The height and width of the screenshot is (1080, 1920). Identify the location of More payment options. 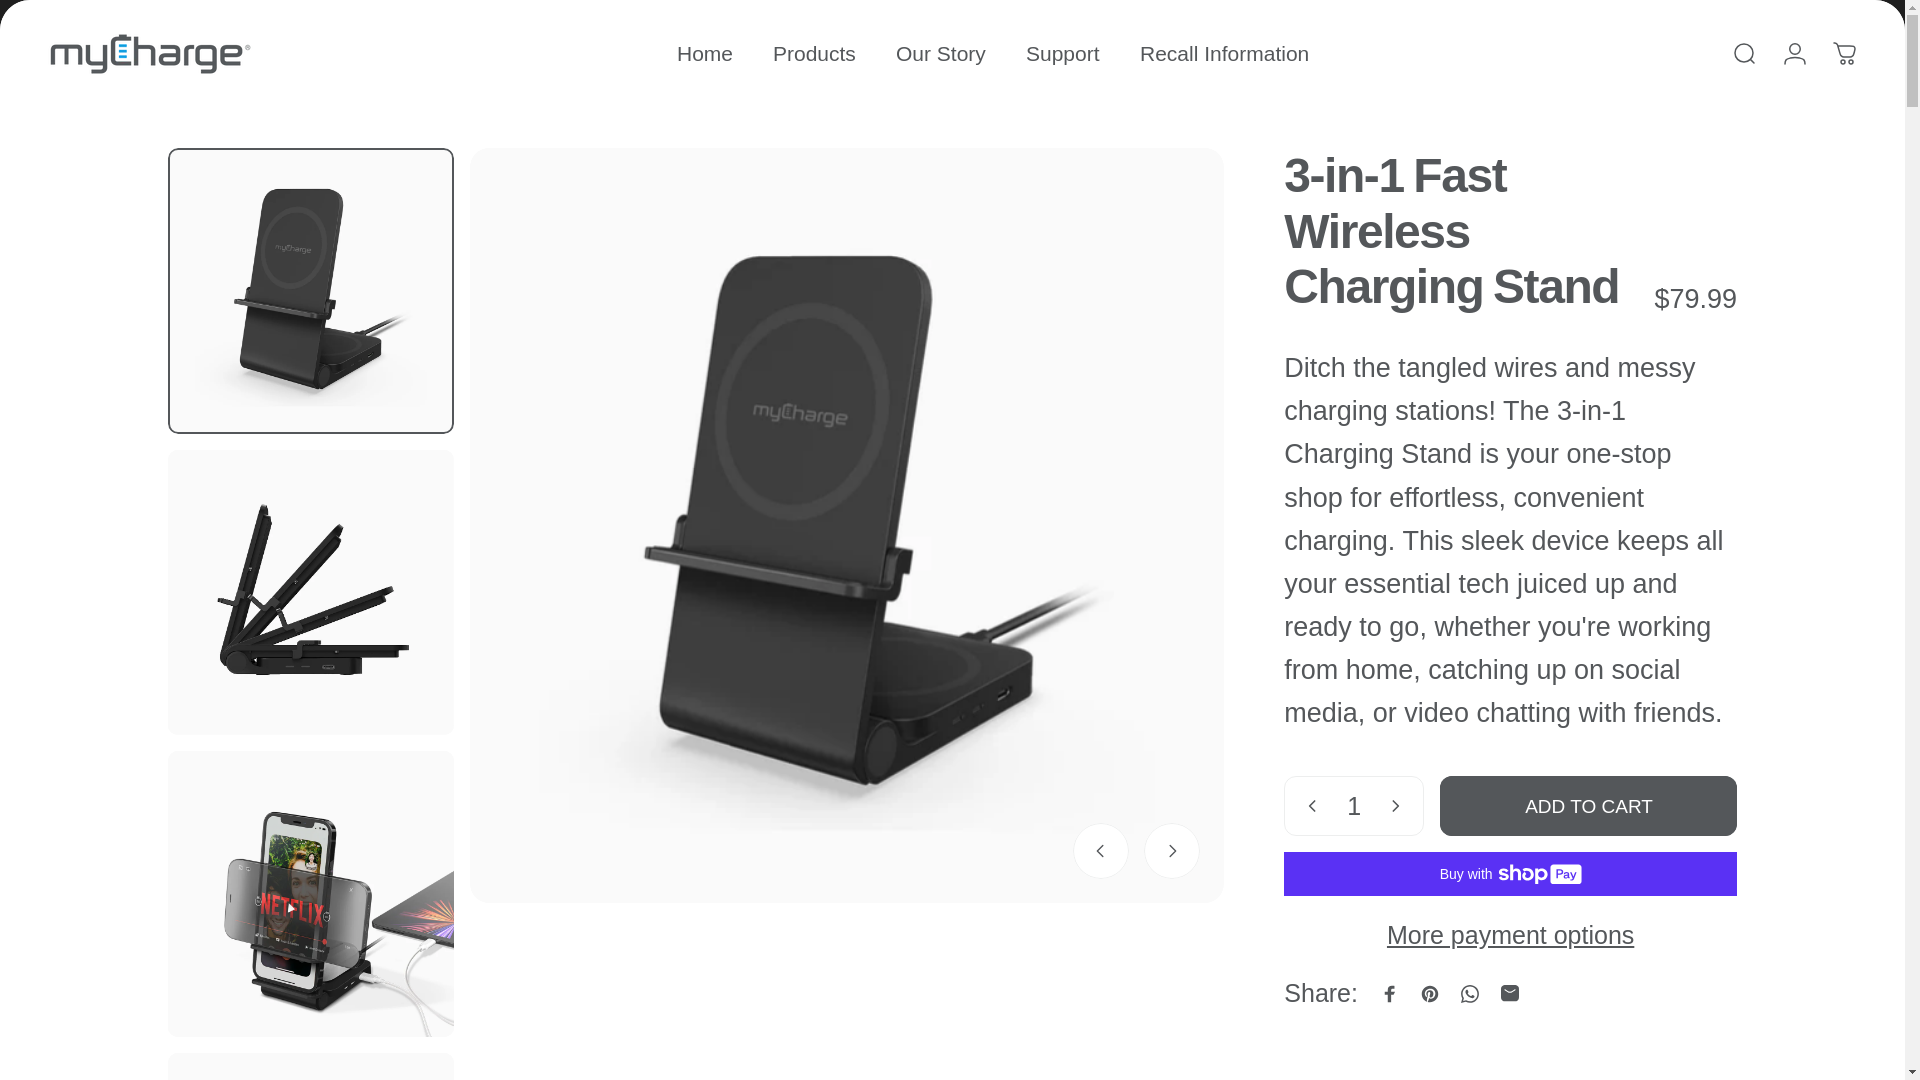
(1510, 936).